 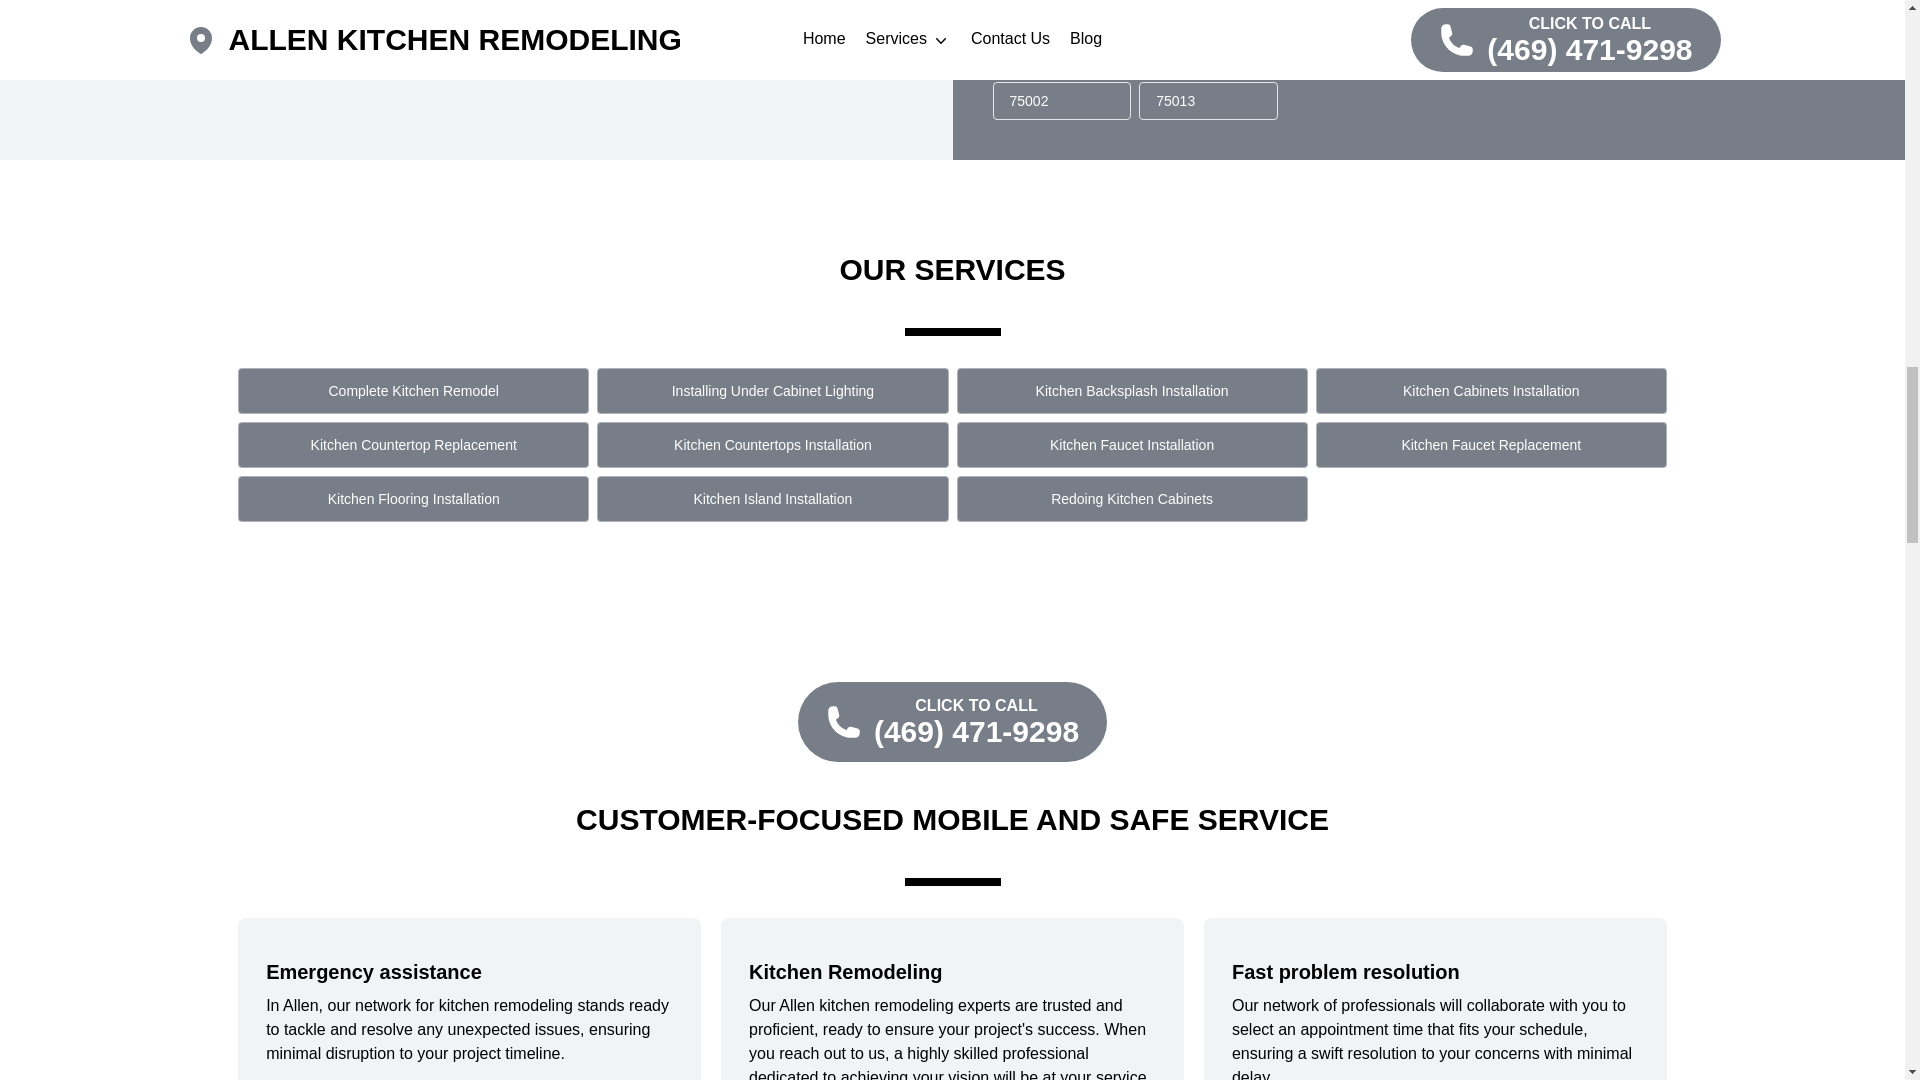 I want to click on Kitchen Island Installation, so click(x=772, y=498).